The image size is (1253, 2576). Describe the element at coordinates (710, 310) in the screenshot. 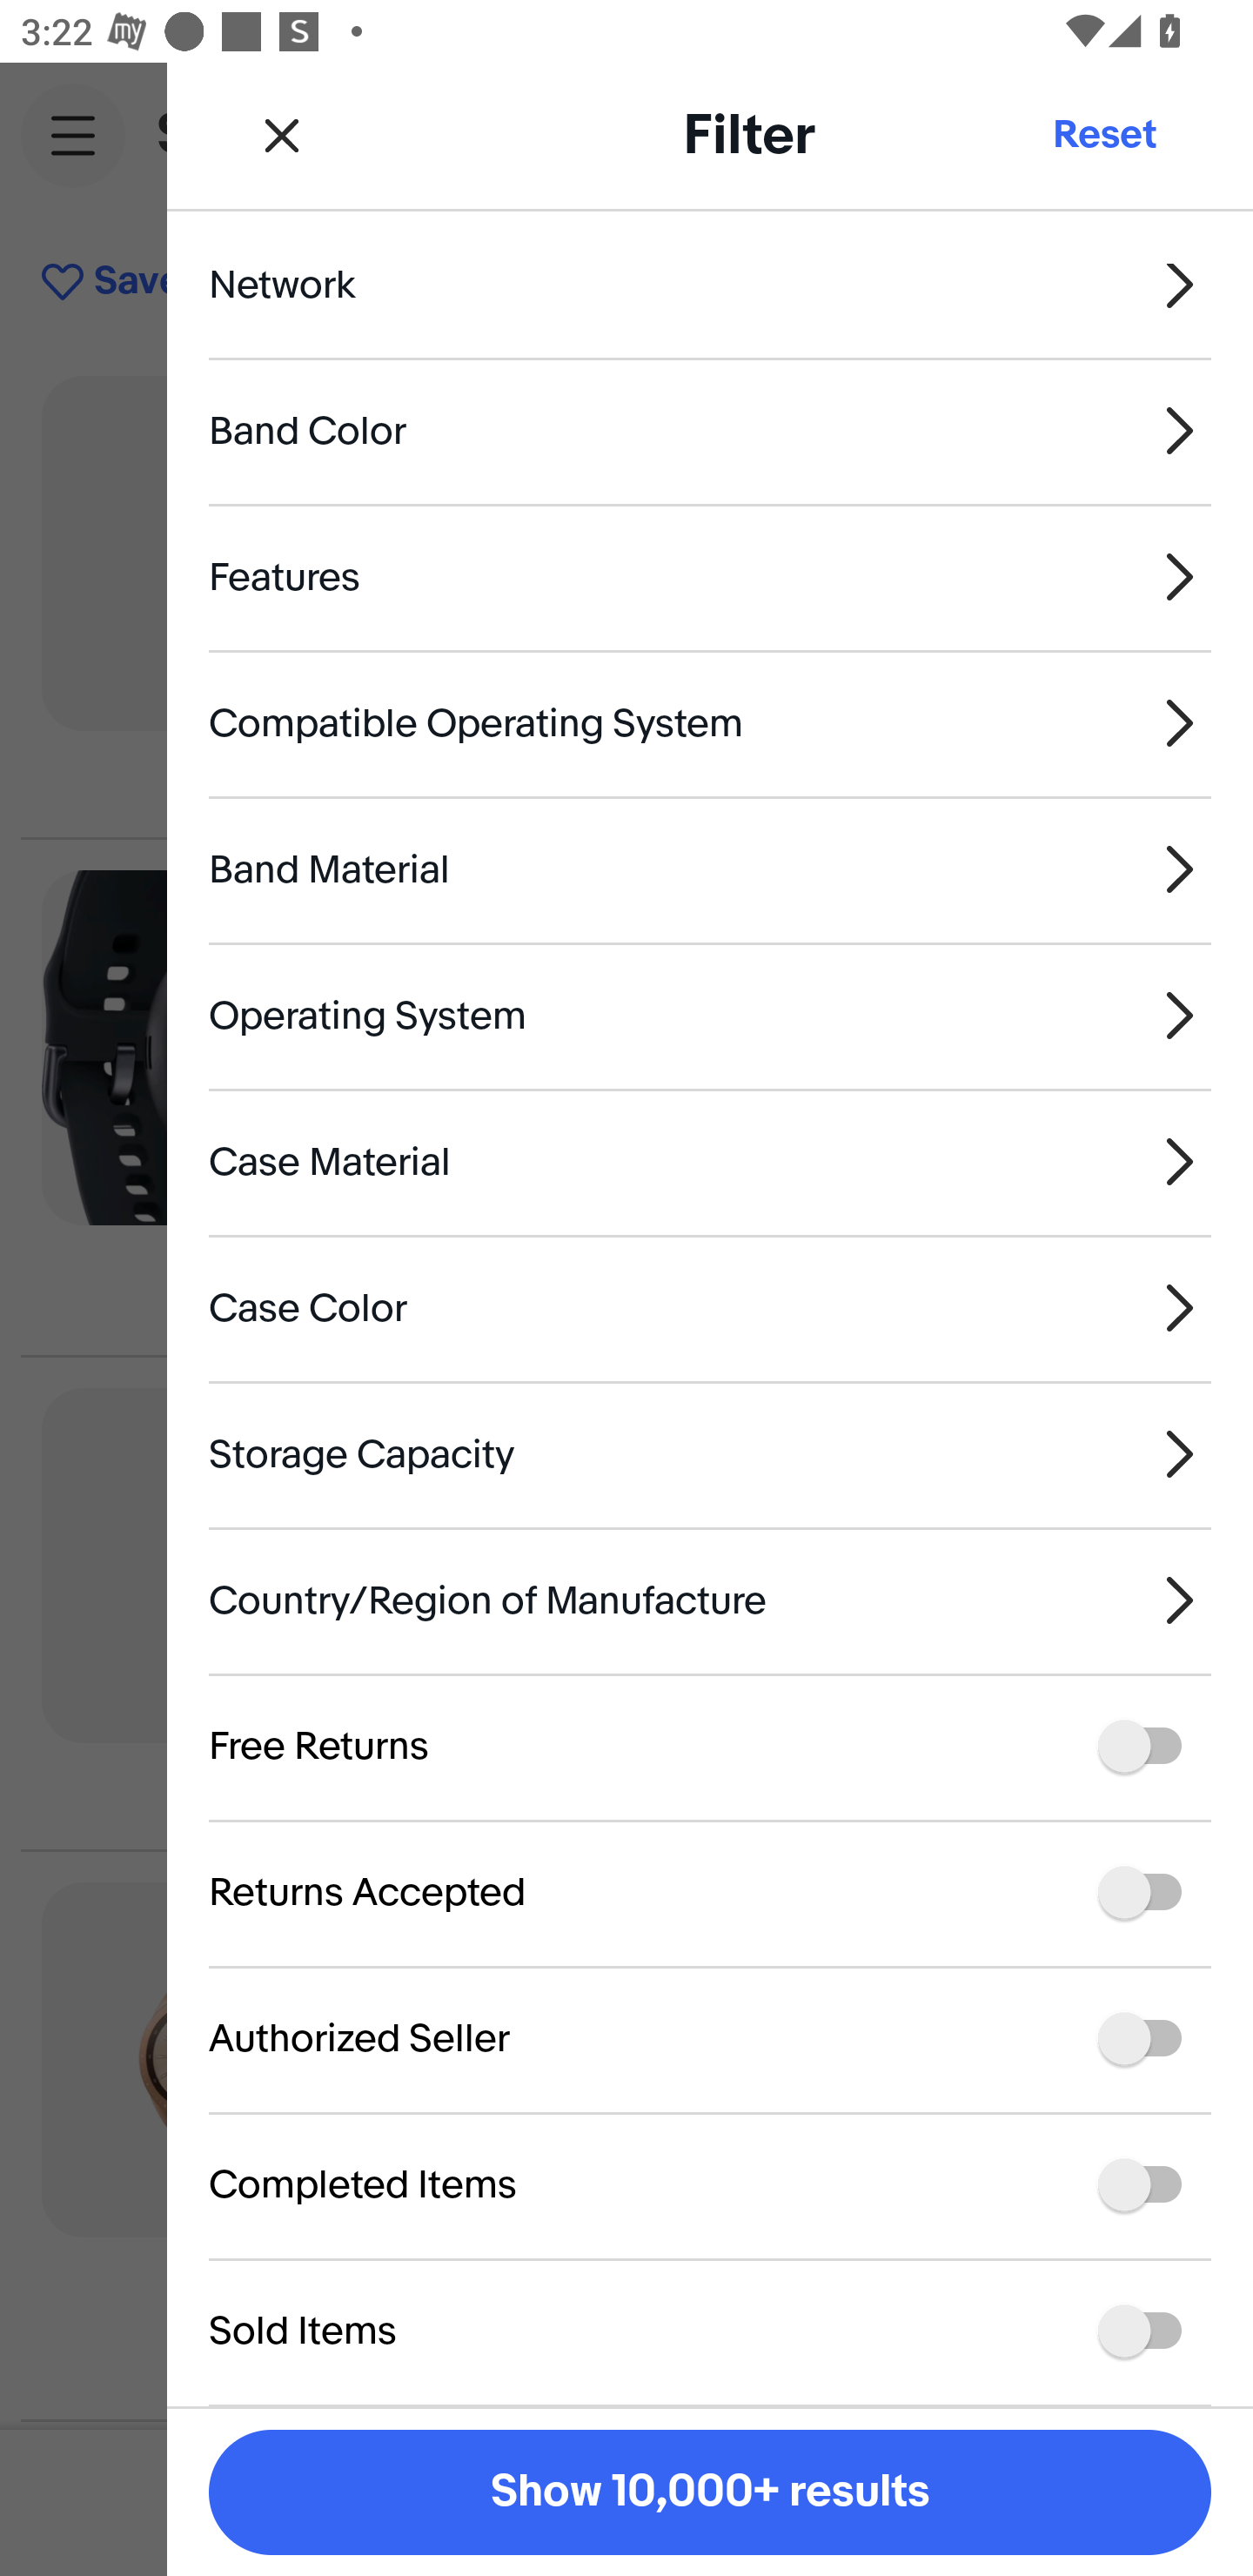

I see `Network` at that location.